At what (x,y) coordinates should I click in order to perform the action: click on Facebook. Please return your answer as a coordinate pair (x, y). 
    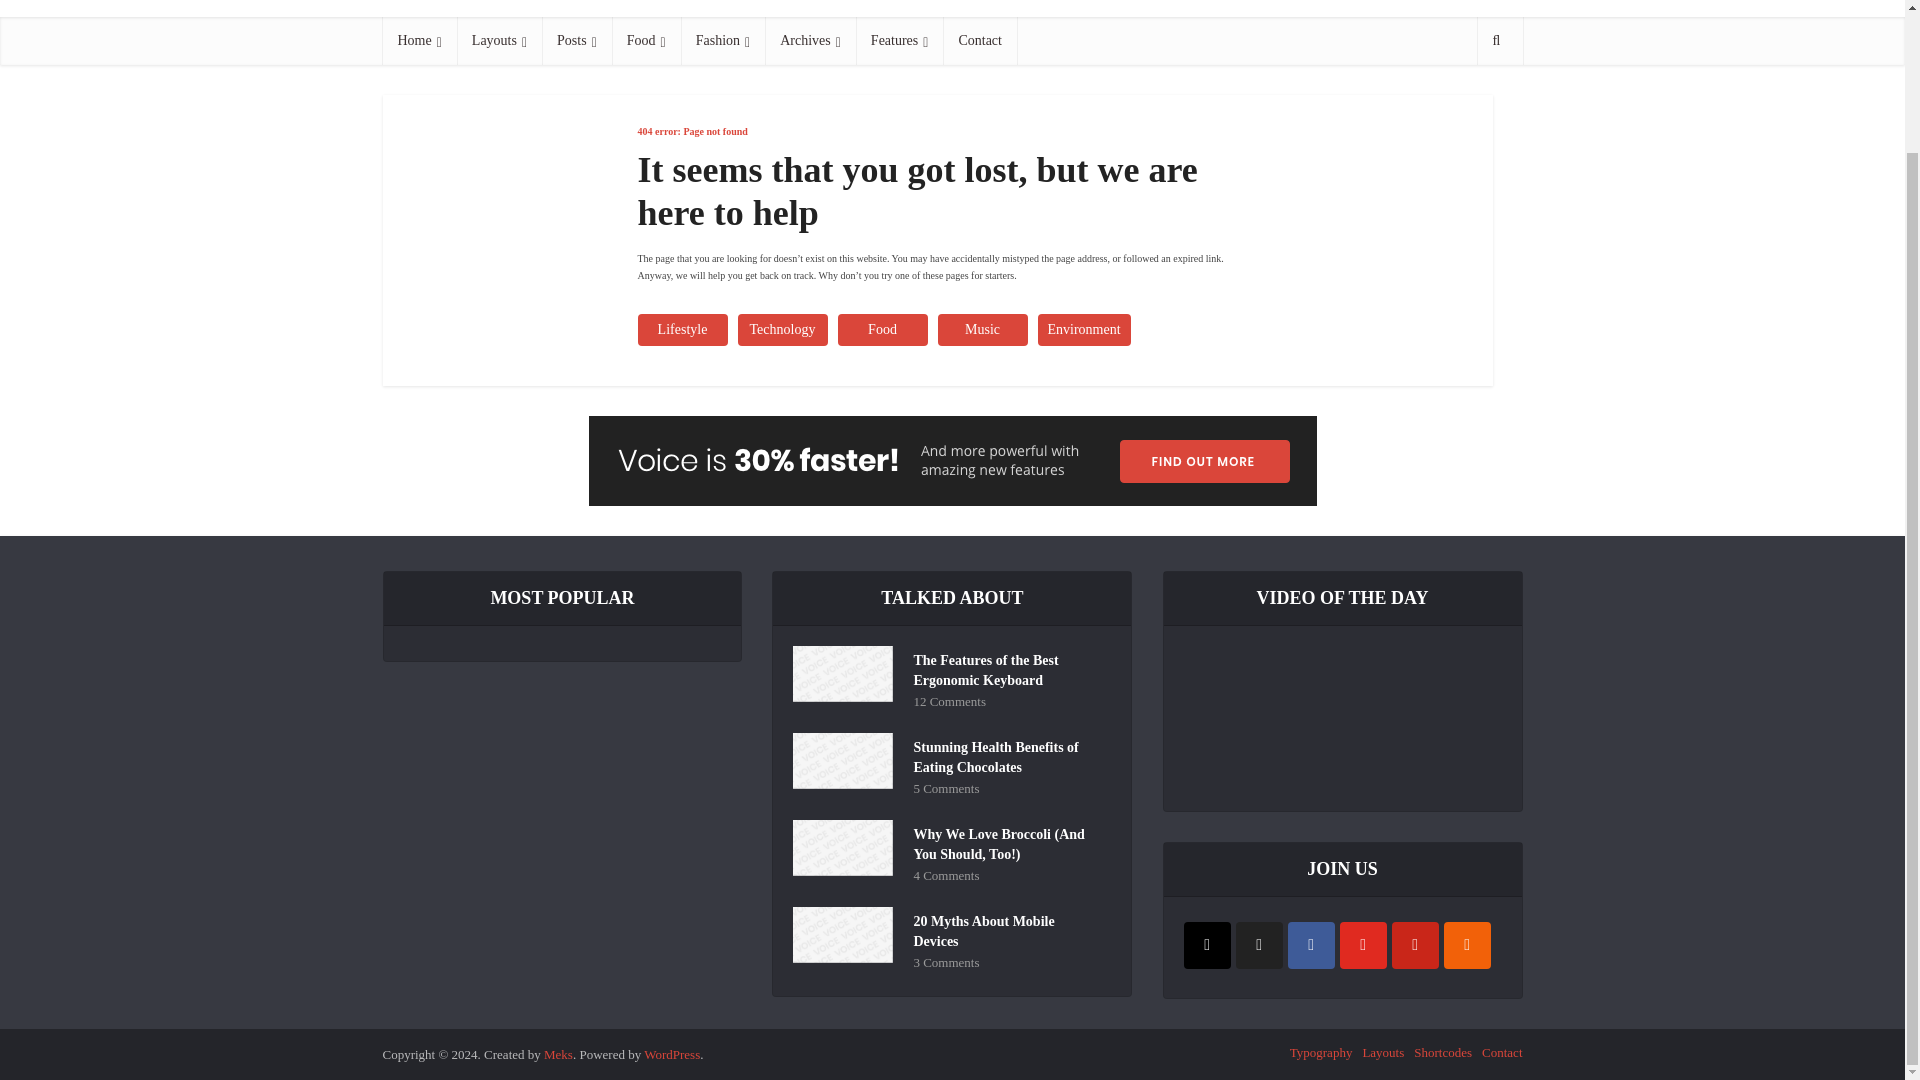
    Looking at the image, I should click on (1311, 945).